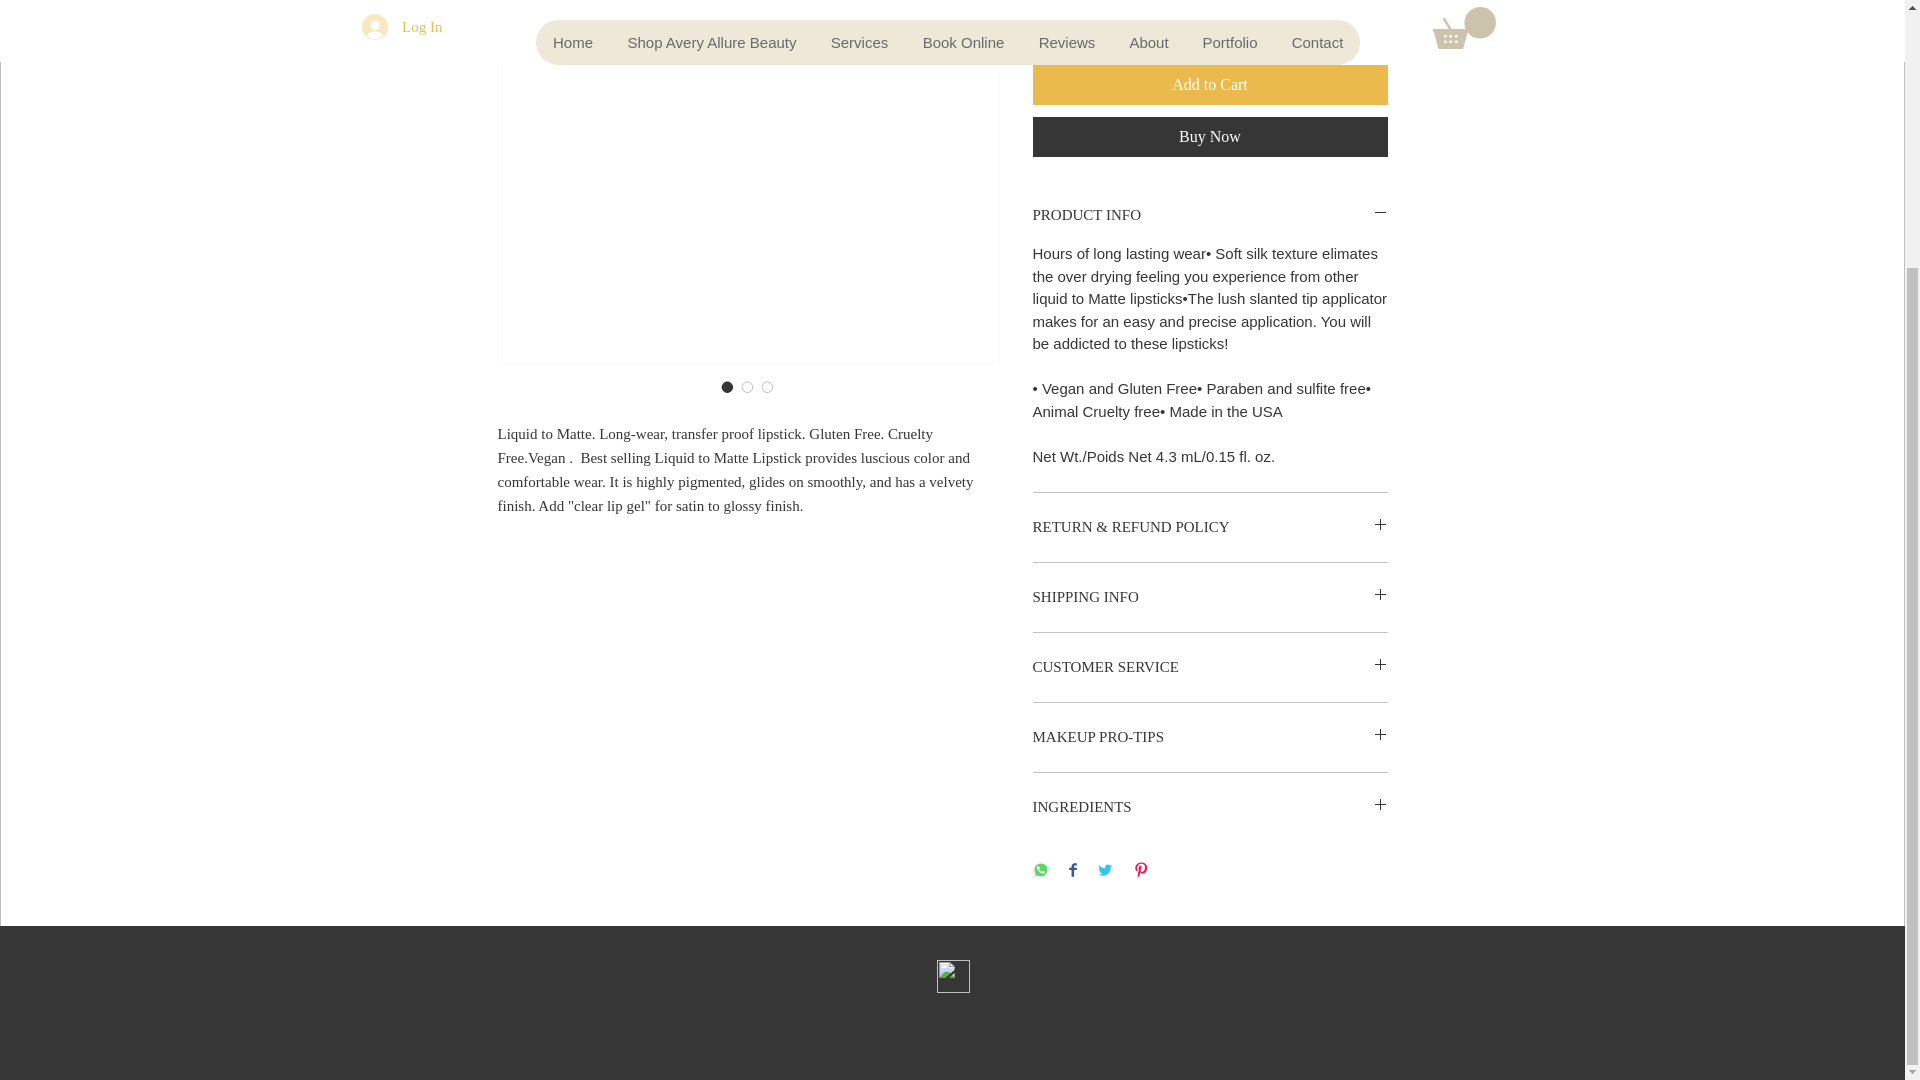 The height and width of the screenshot is (1080, 1920). I want to click on Buy Now, so click(1209, 136).